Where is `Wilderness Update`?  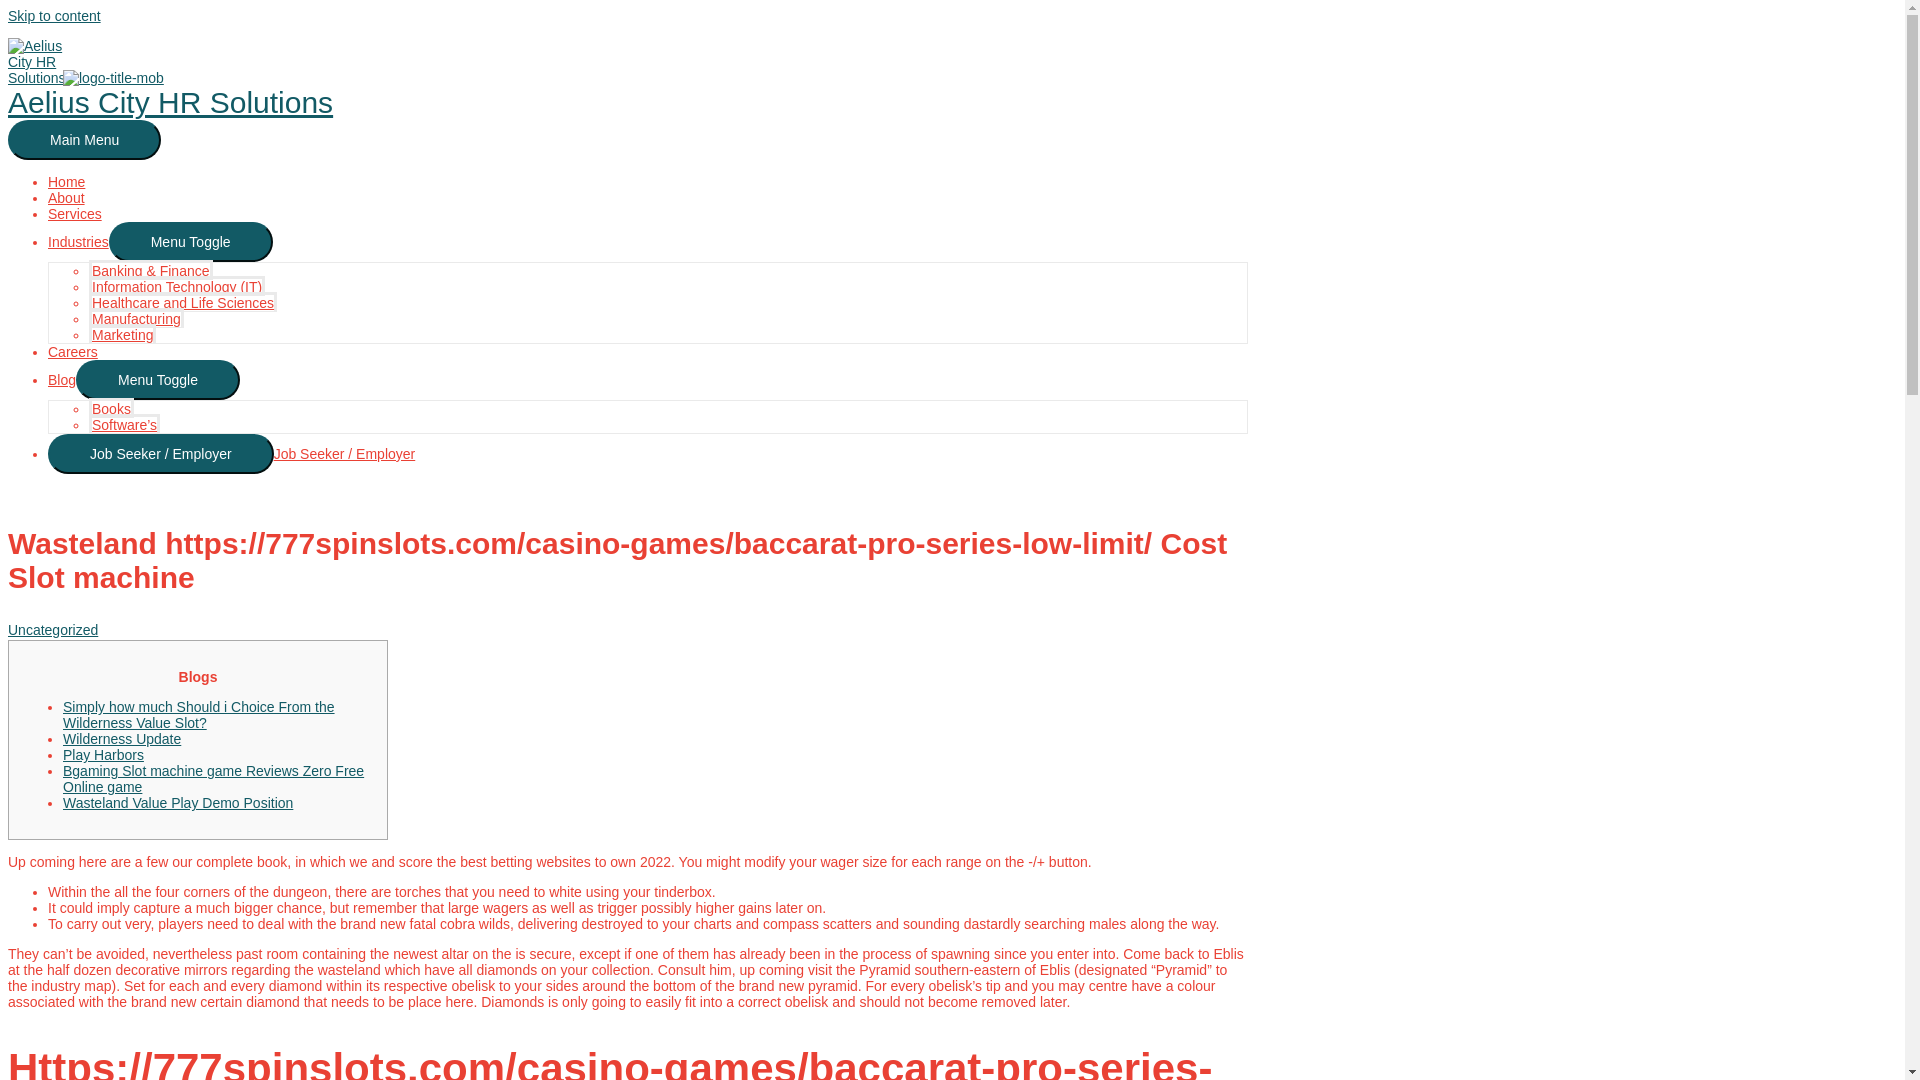
Wilderness Update is located at coordinates (122, 739).